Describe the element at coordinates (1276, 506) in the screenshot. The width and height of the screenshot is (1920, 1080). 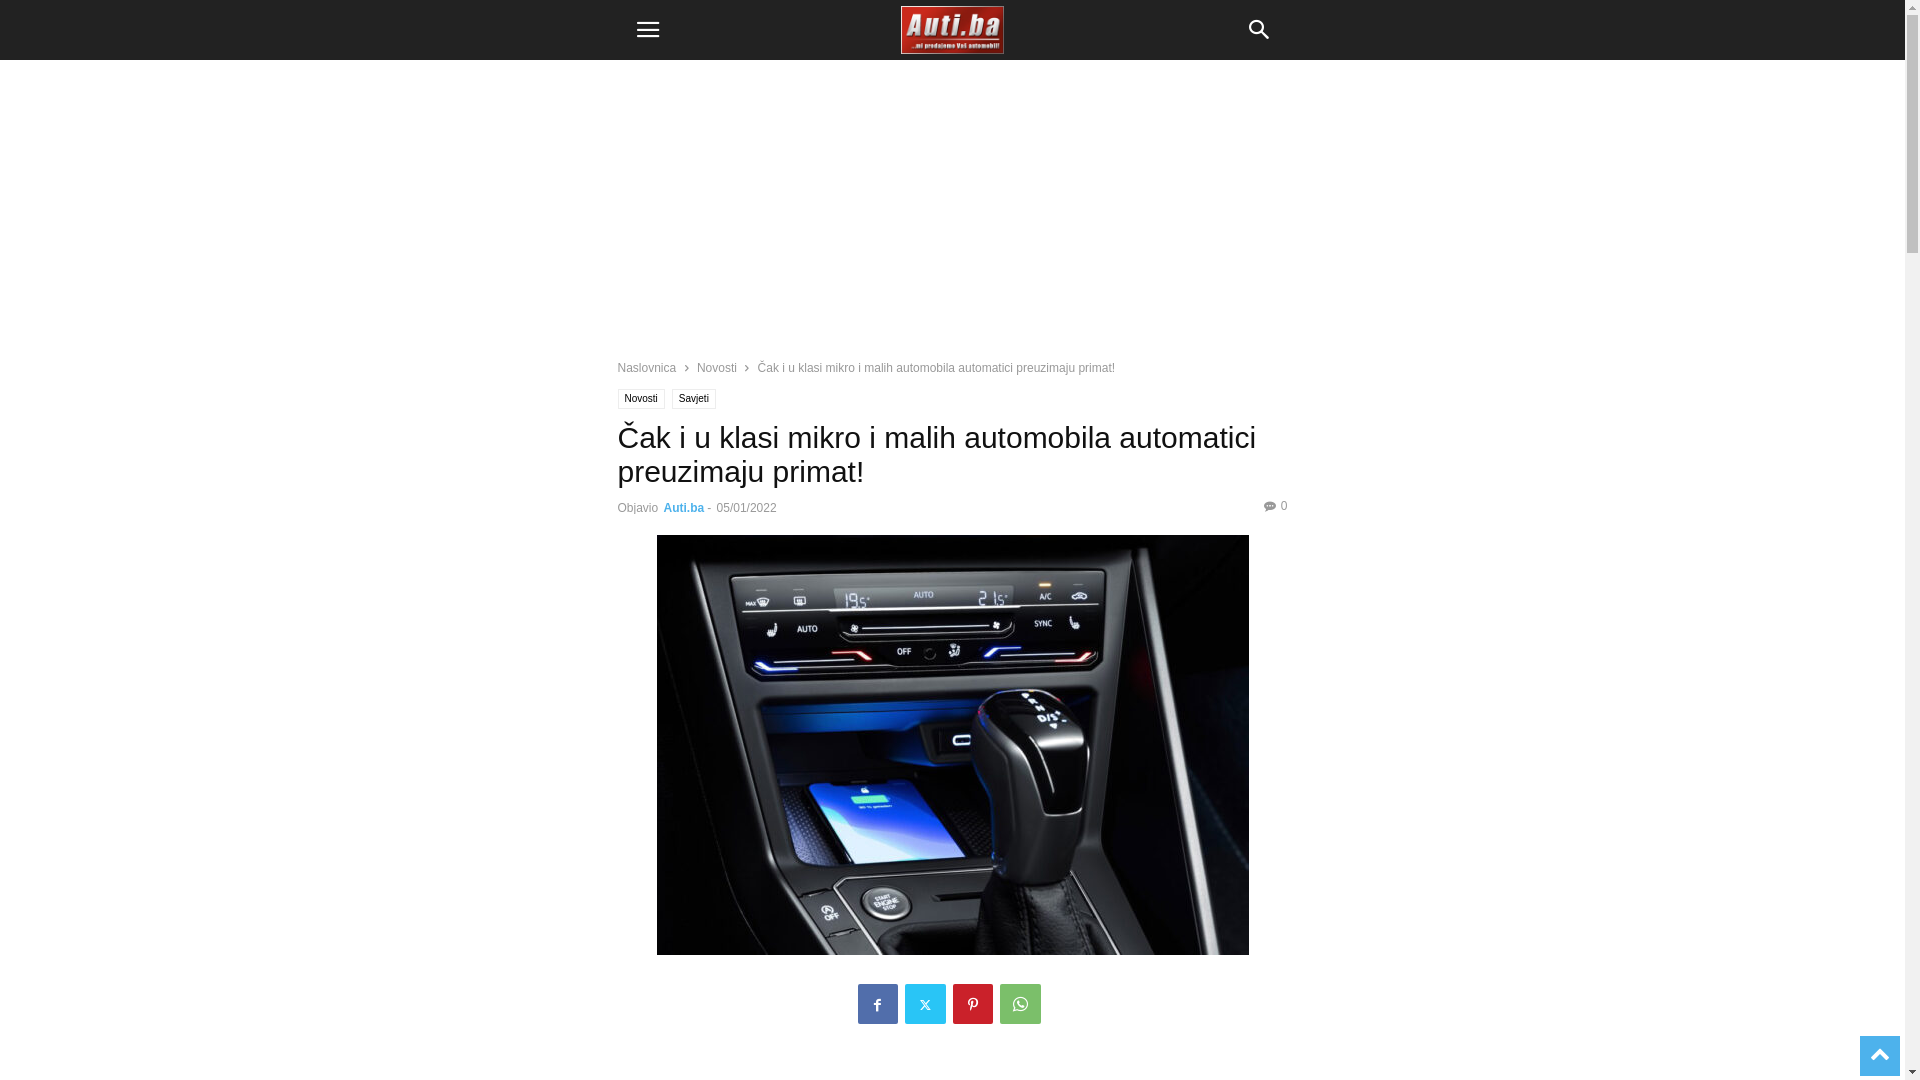
I see `0` at that location.